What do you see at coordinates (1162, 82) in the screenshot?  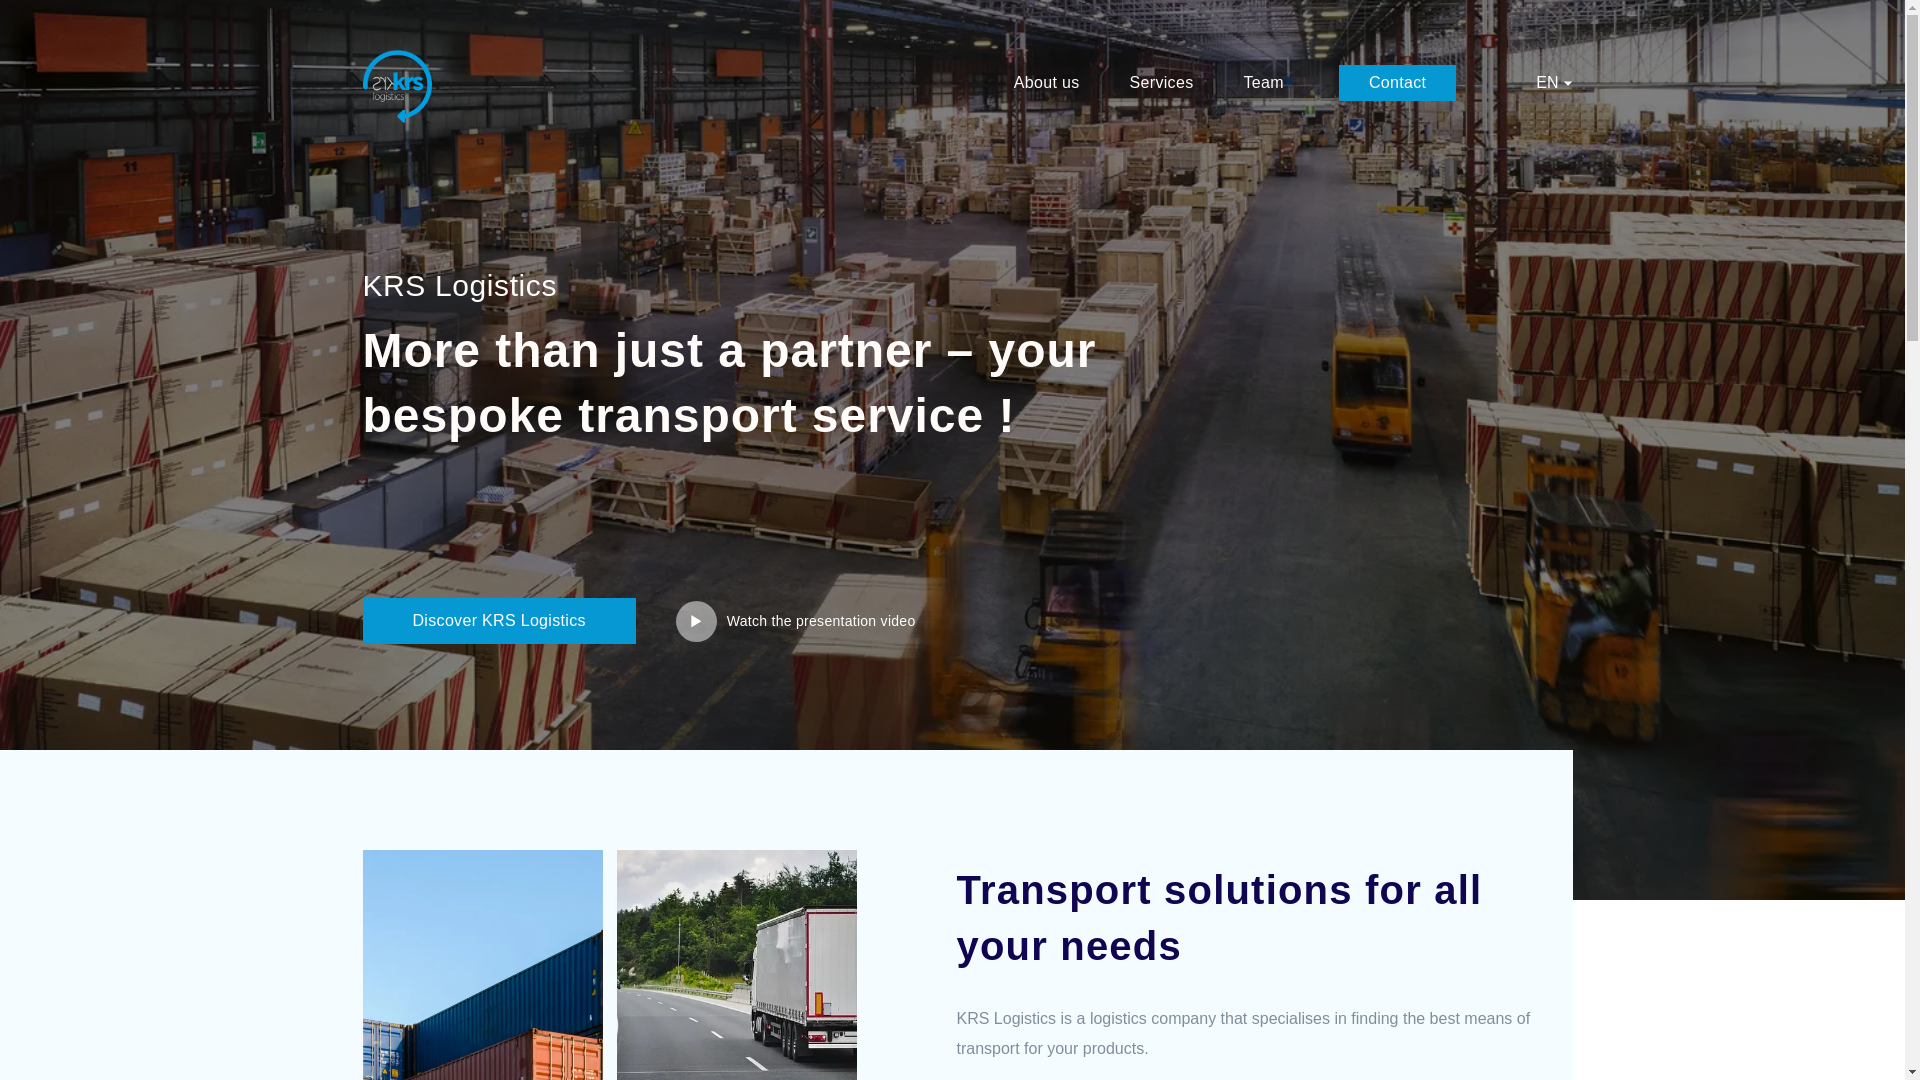 I see `Services` at bounding box center [1162, 82].